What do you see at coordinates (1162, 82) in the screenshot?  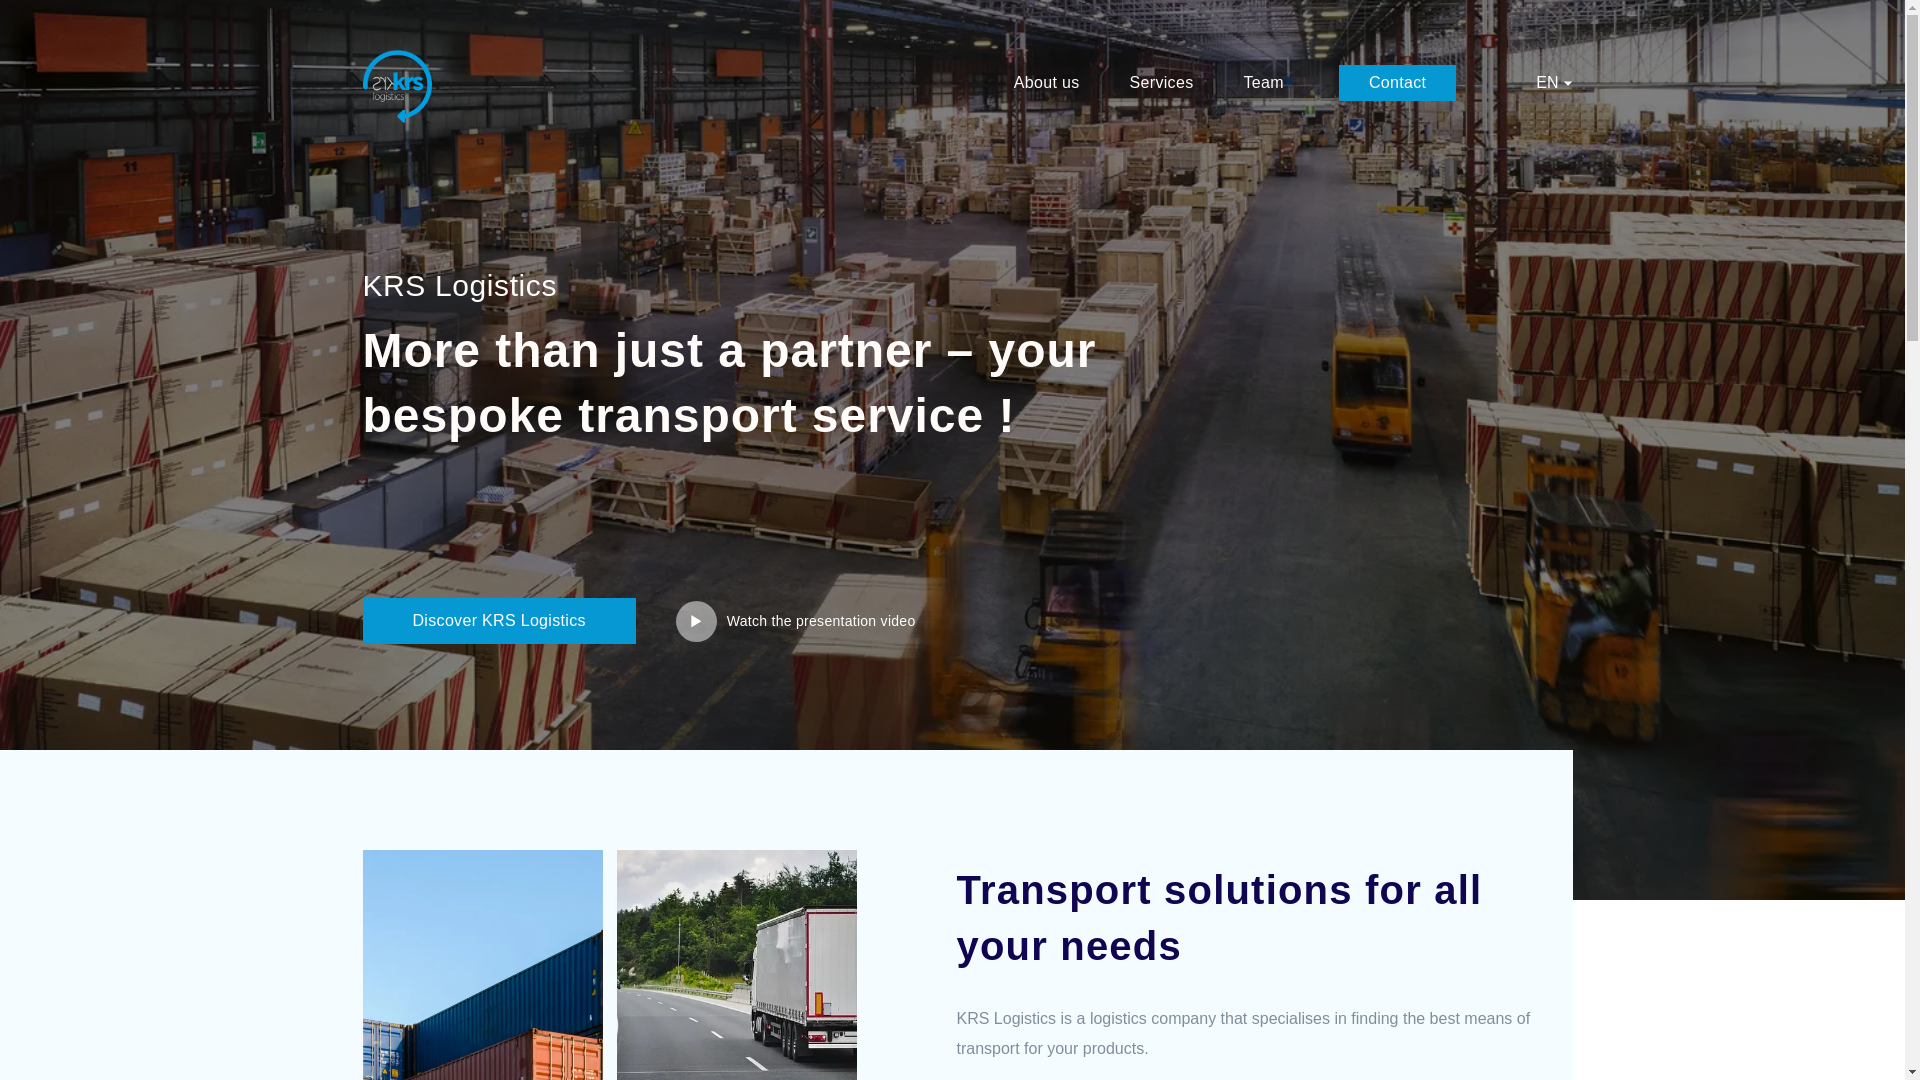 I see `Services` at bounding box center [1162, 82].